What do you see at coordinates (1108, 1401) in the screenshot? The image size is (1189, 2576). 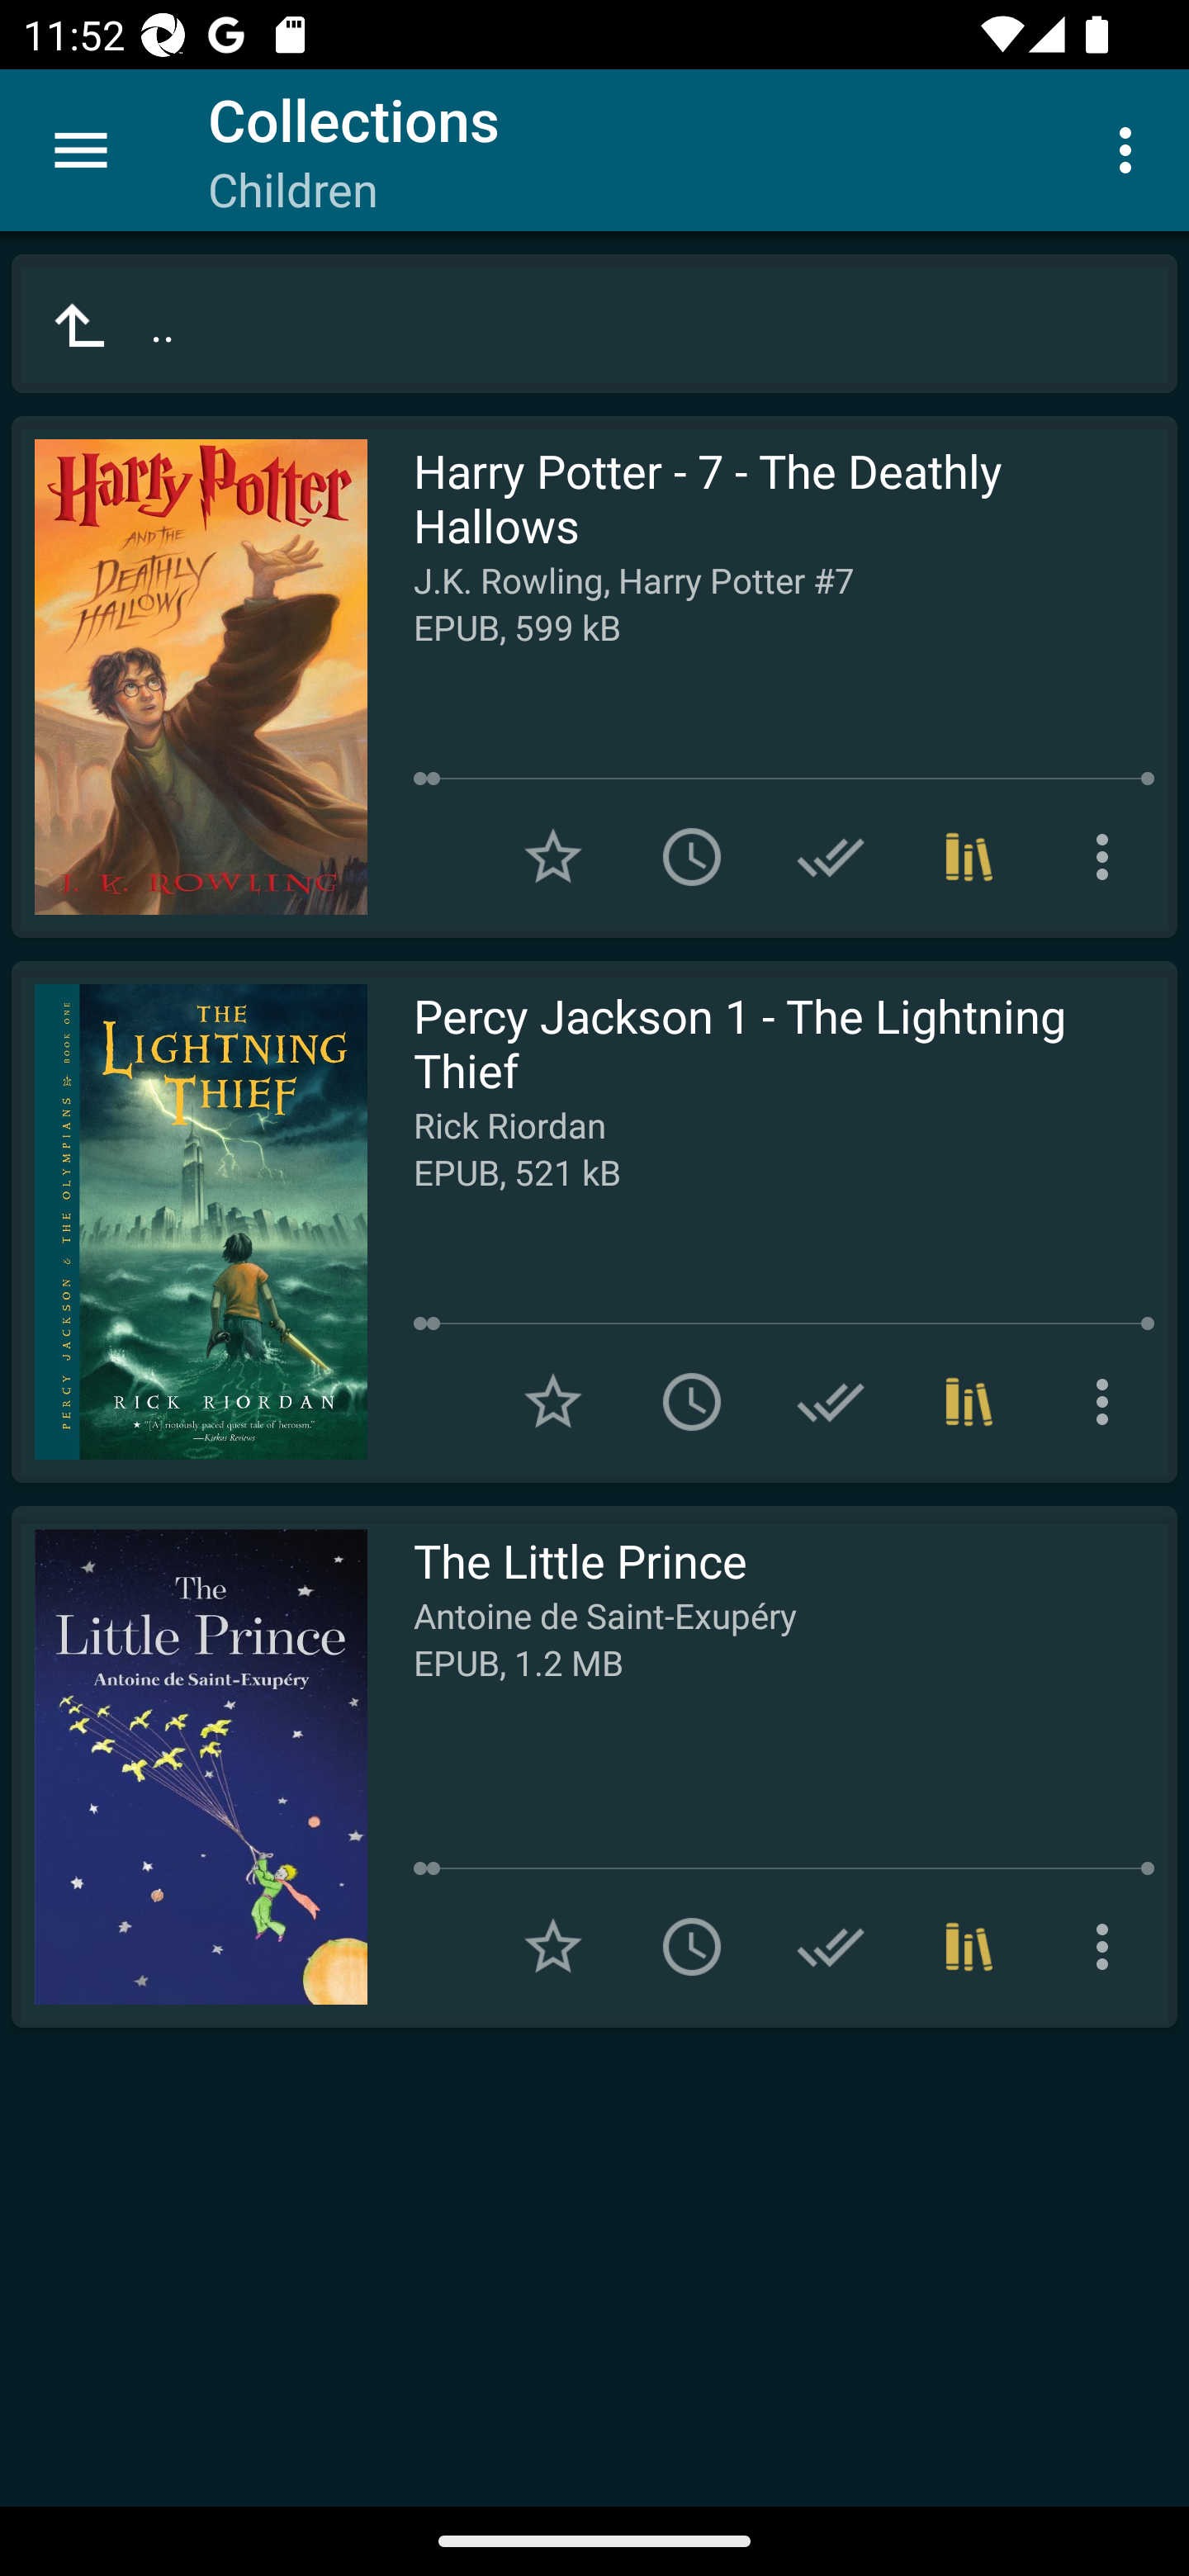 I see `More options` at bounding box center [1108, 1401].